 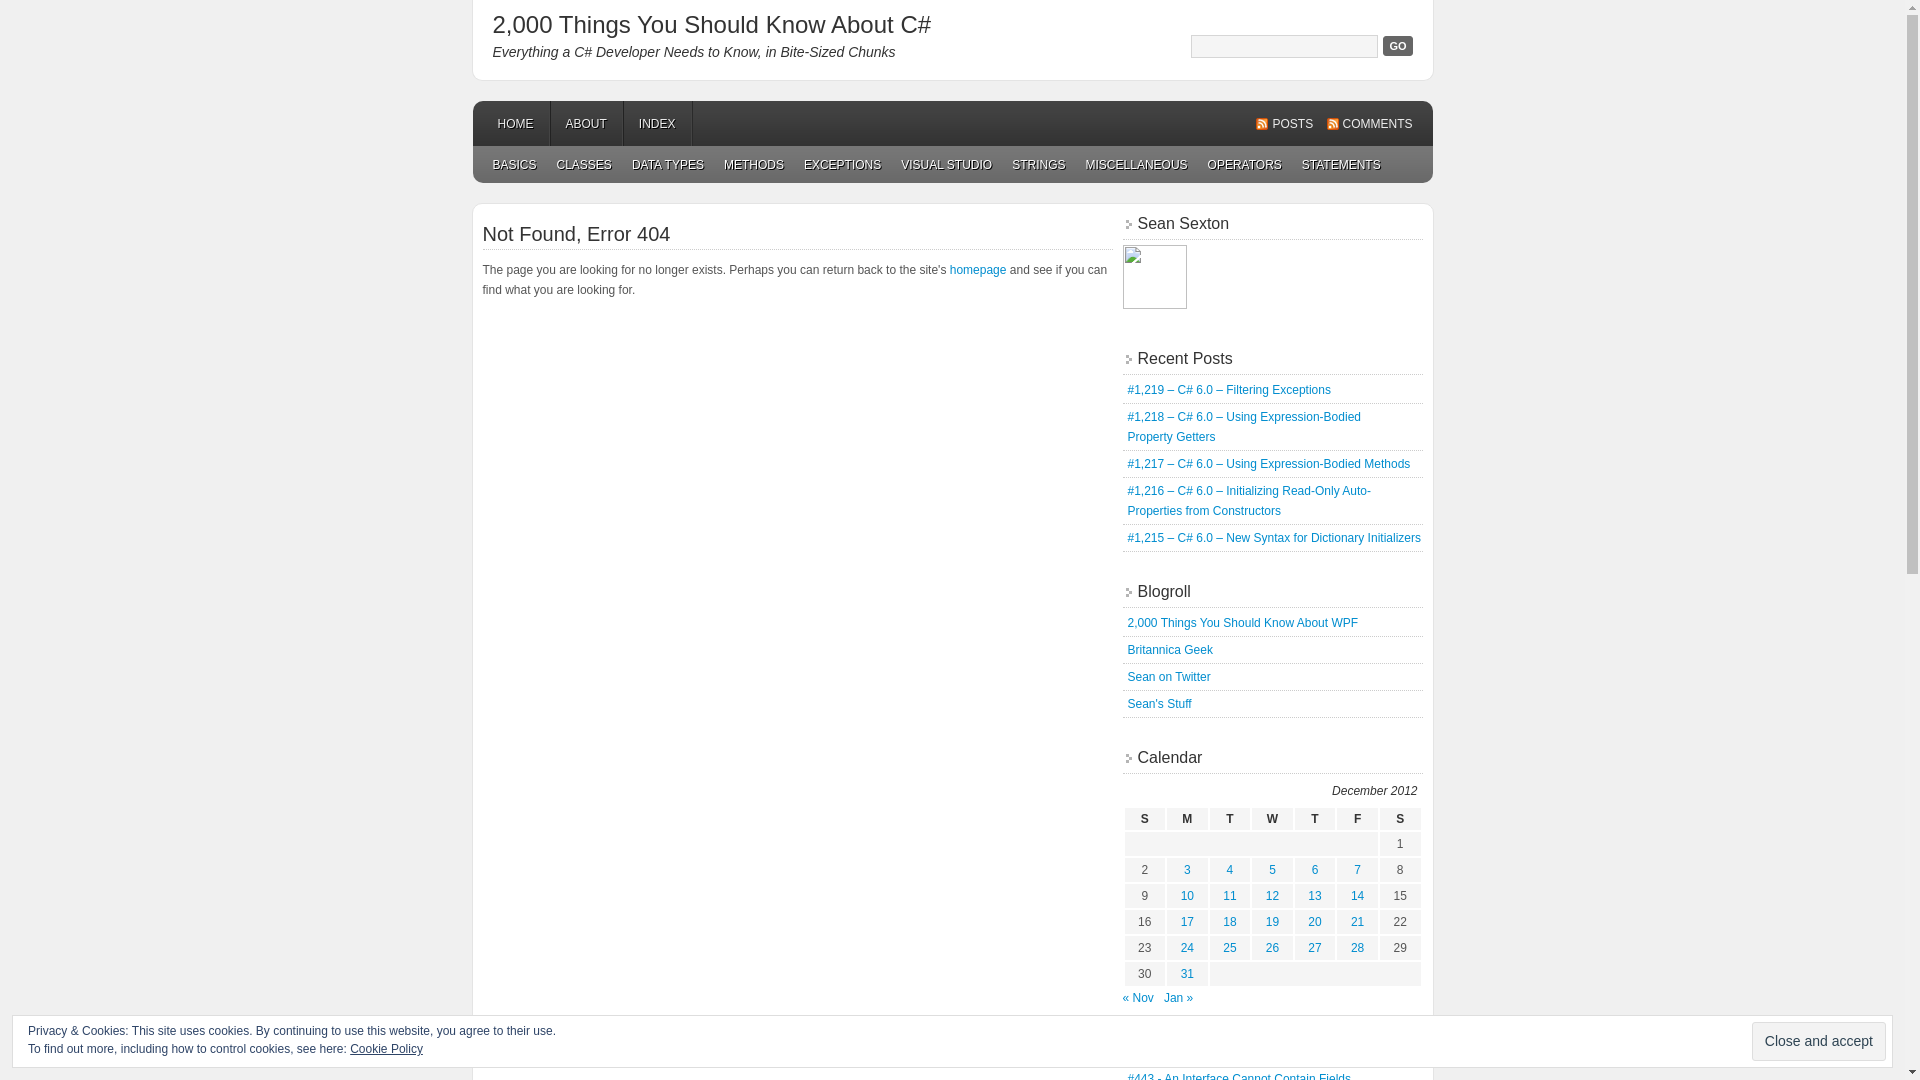 I want to click on 27, so click(x=1314, y=948).